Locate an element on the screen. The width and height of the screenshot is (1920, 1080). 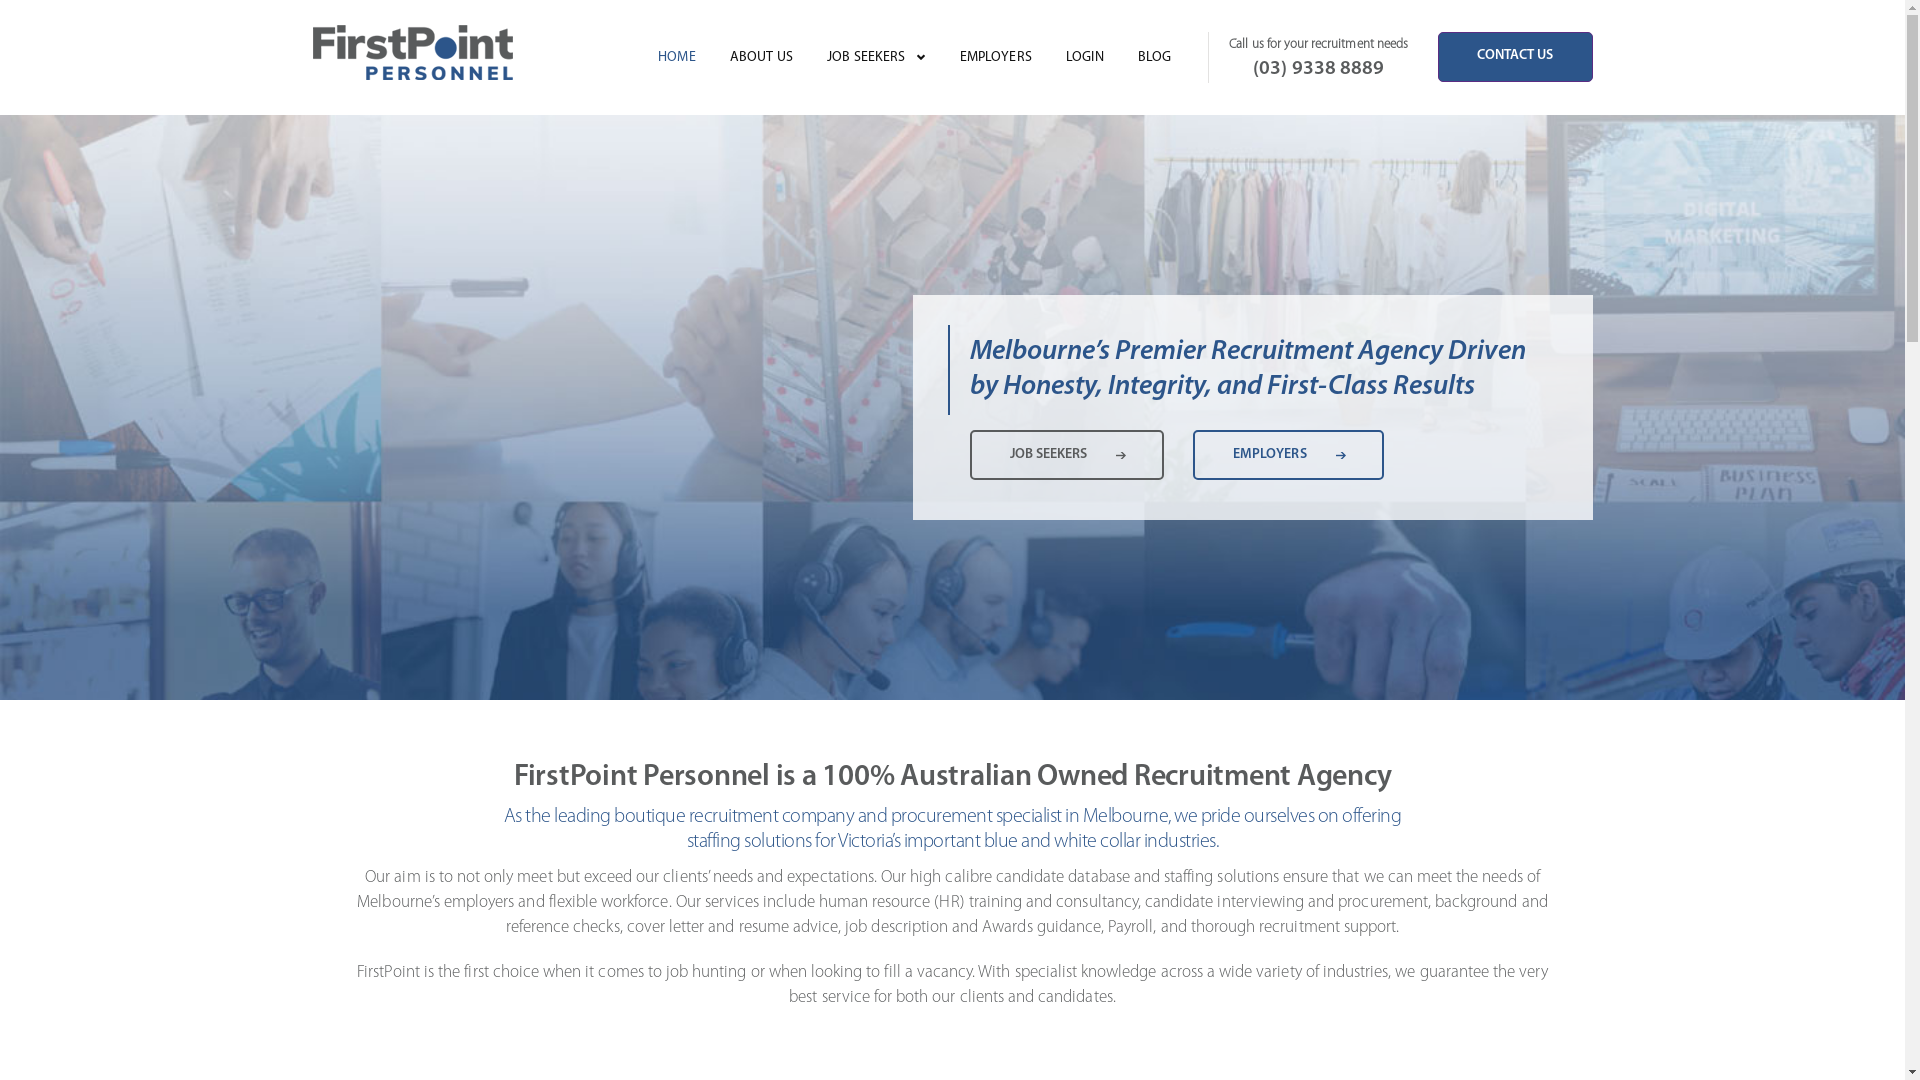
EMPLOYERS is located at coordinates (1288, 455).